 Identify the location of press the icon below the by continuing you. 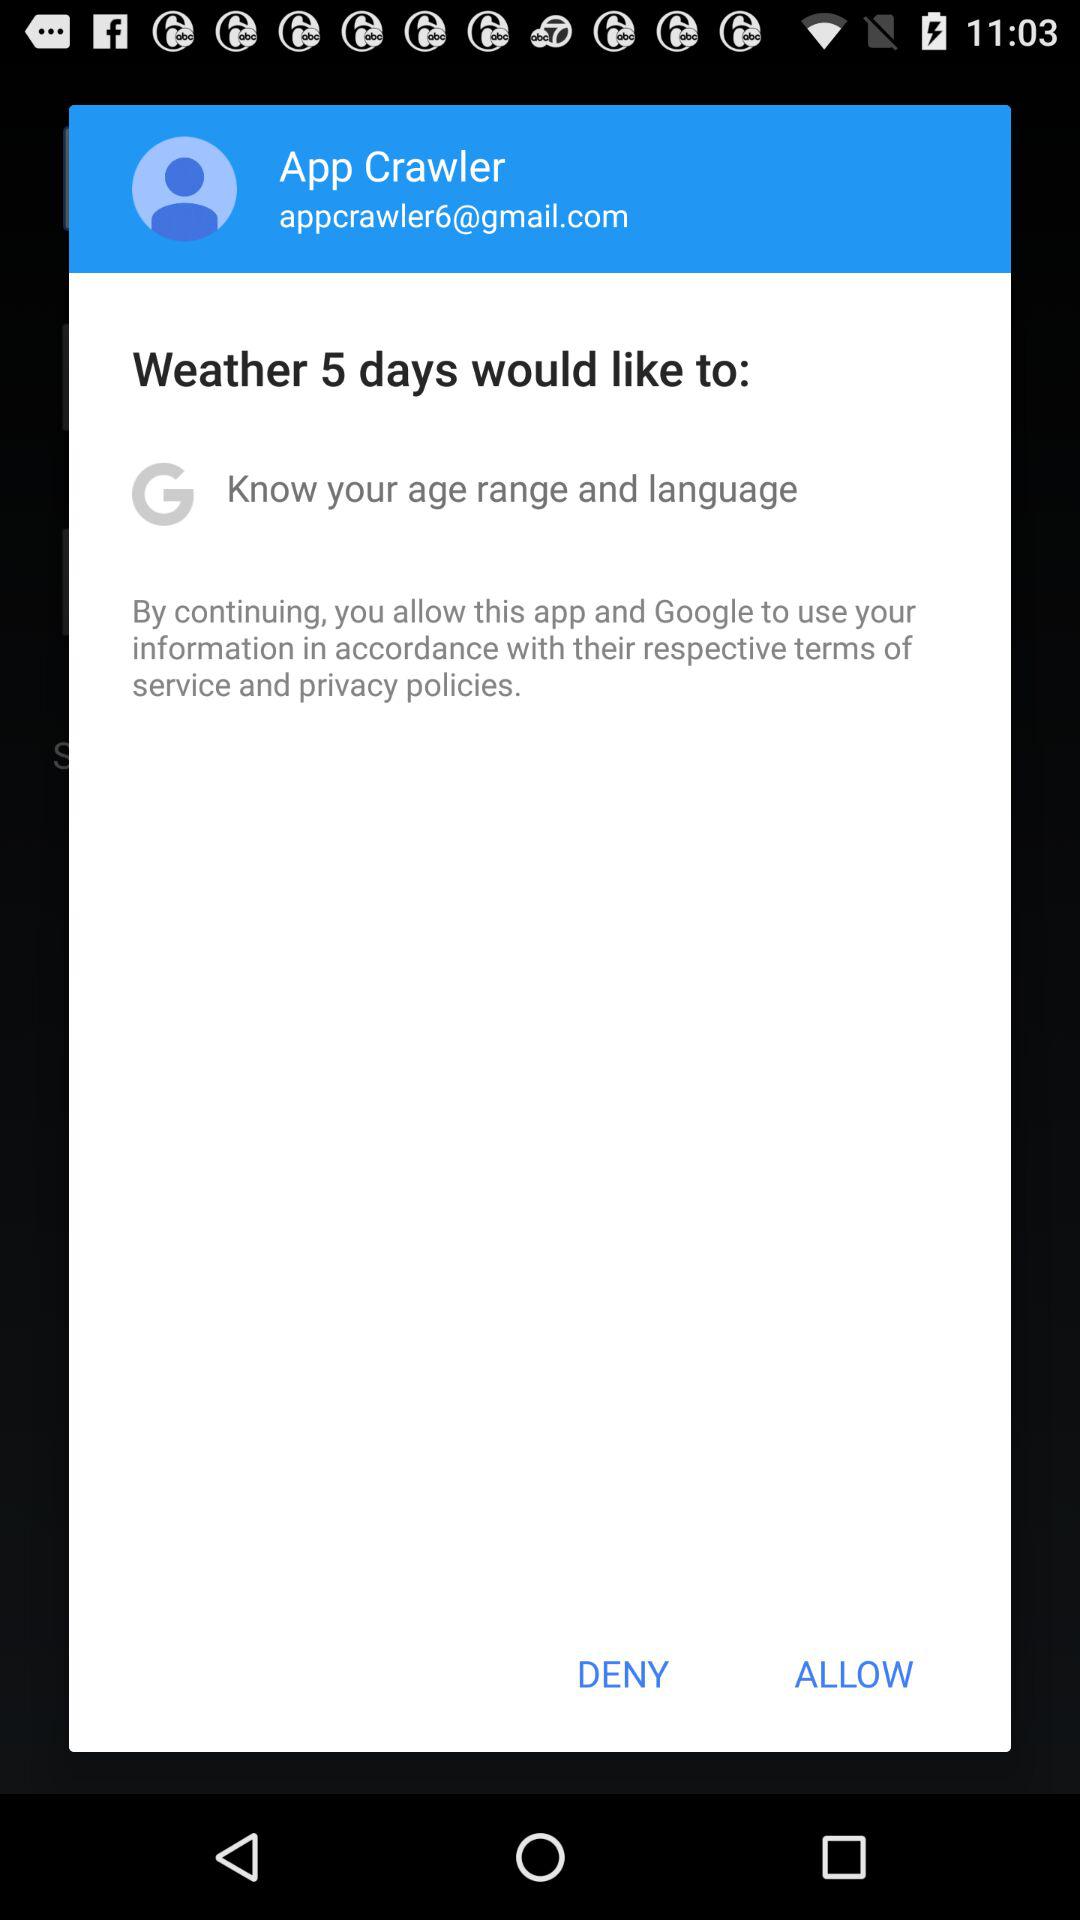
(622, 1673).